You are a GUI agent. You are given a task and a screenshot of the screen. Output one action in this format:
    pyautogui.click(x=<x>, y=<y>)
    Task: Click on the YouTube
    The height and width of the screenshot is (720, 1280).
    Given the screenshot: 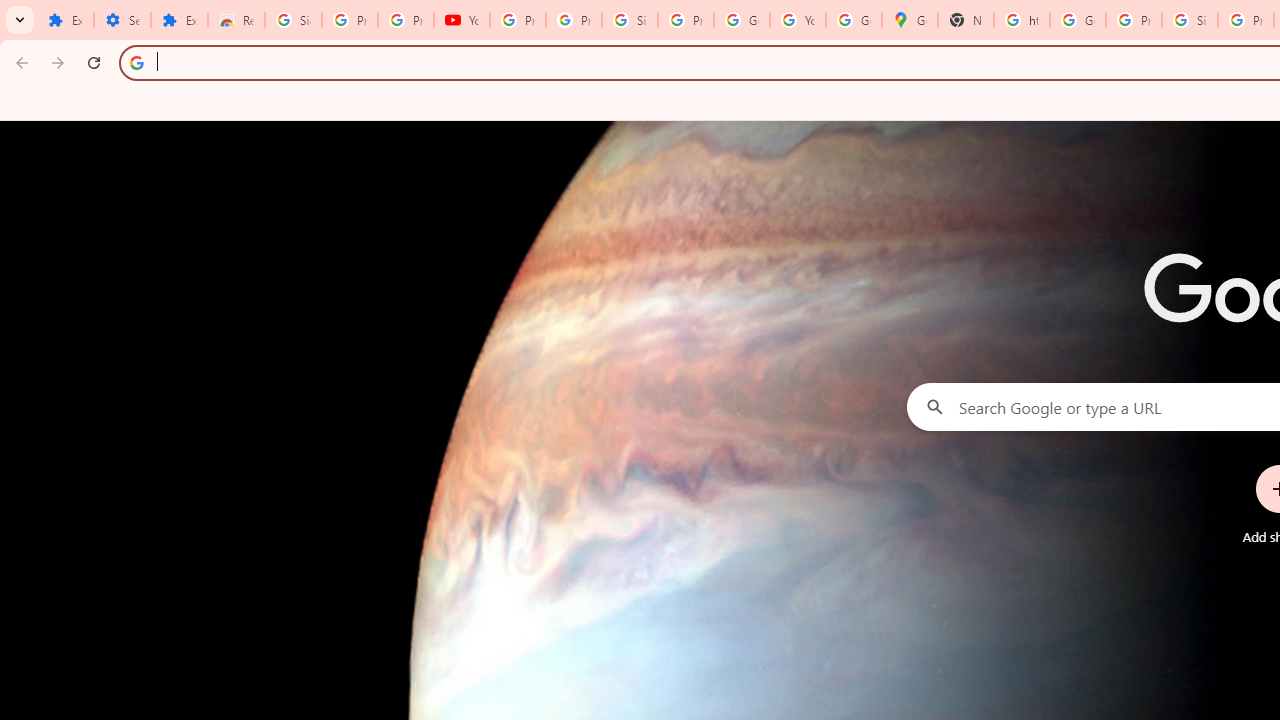 What is the action you would take?
    pyautogui.click(x=462, y=20)
    